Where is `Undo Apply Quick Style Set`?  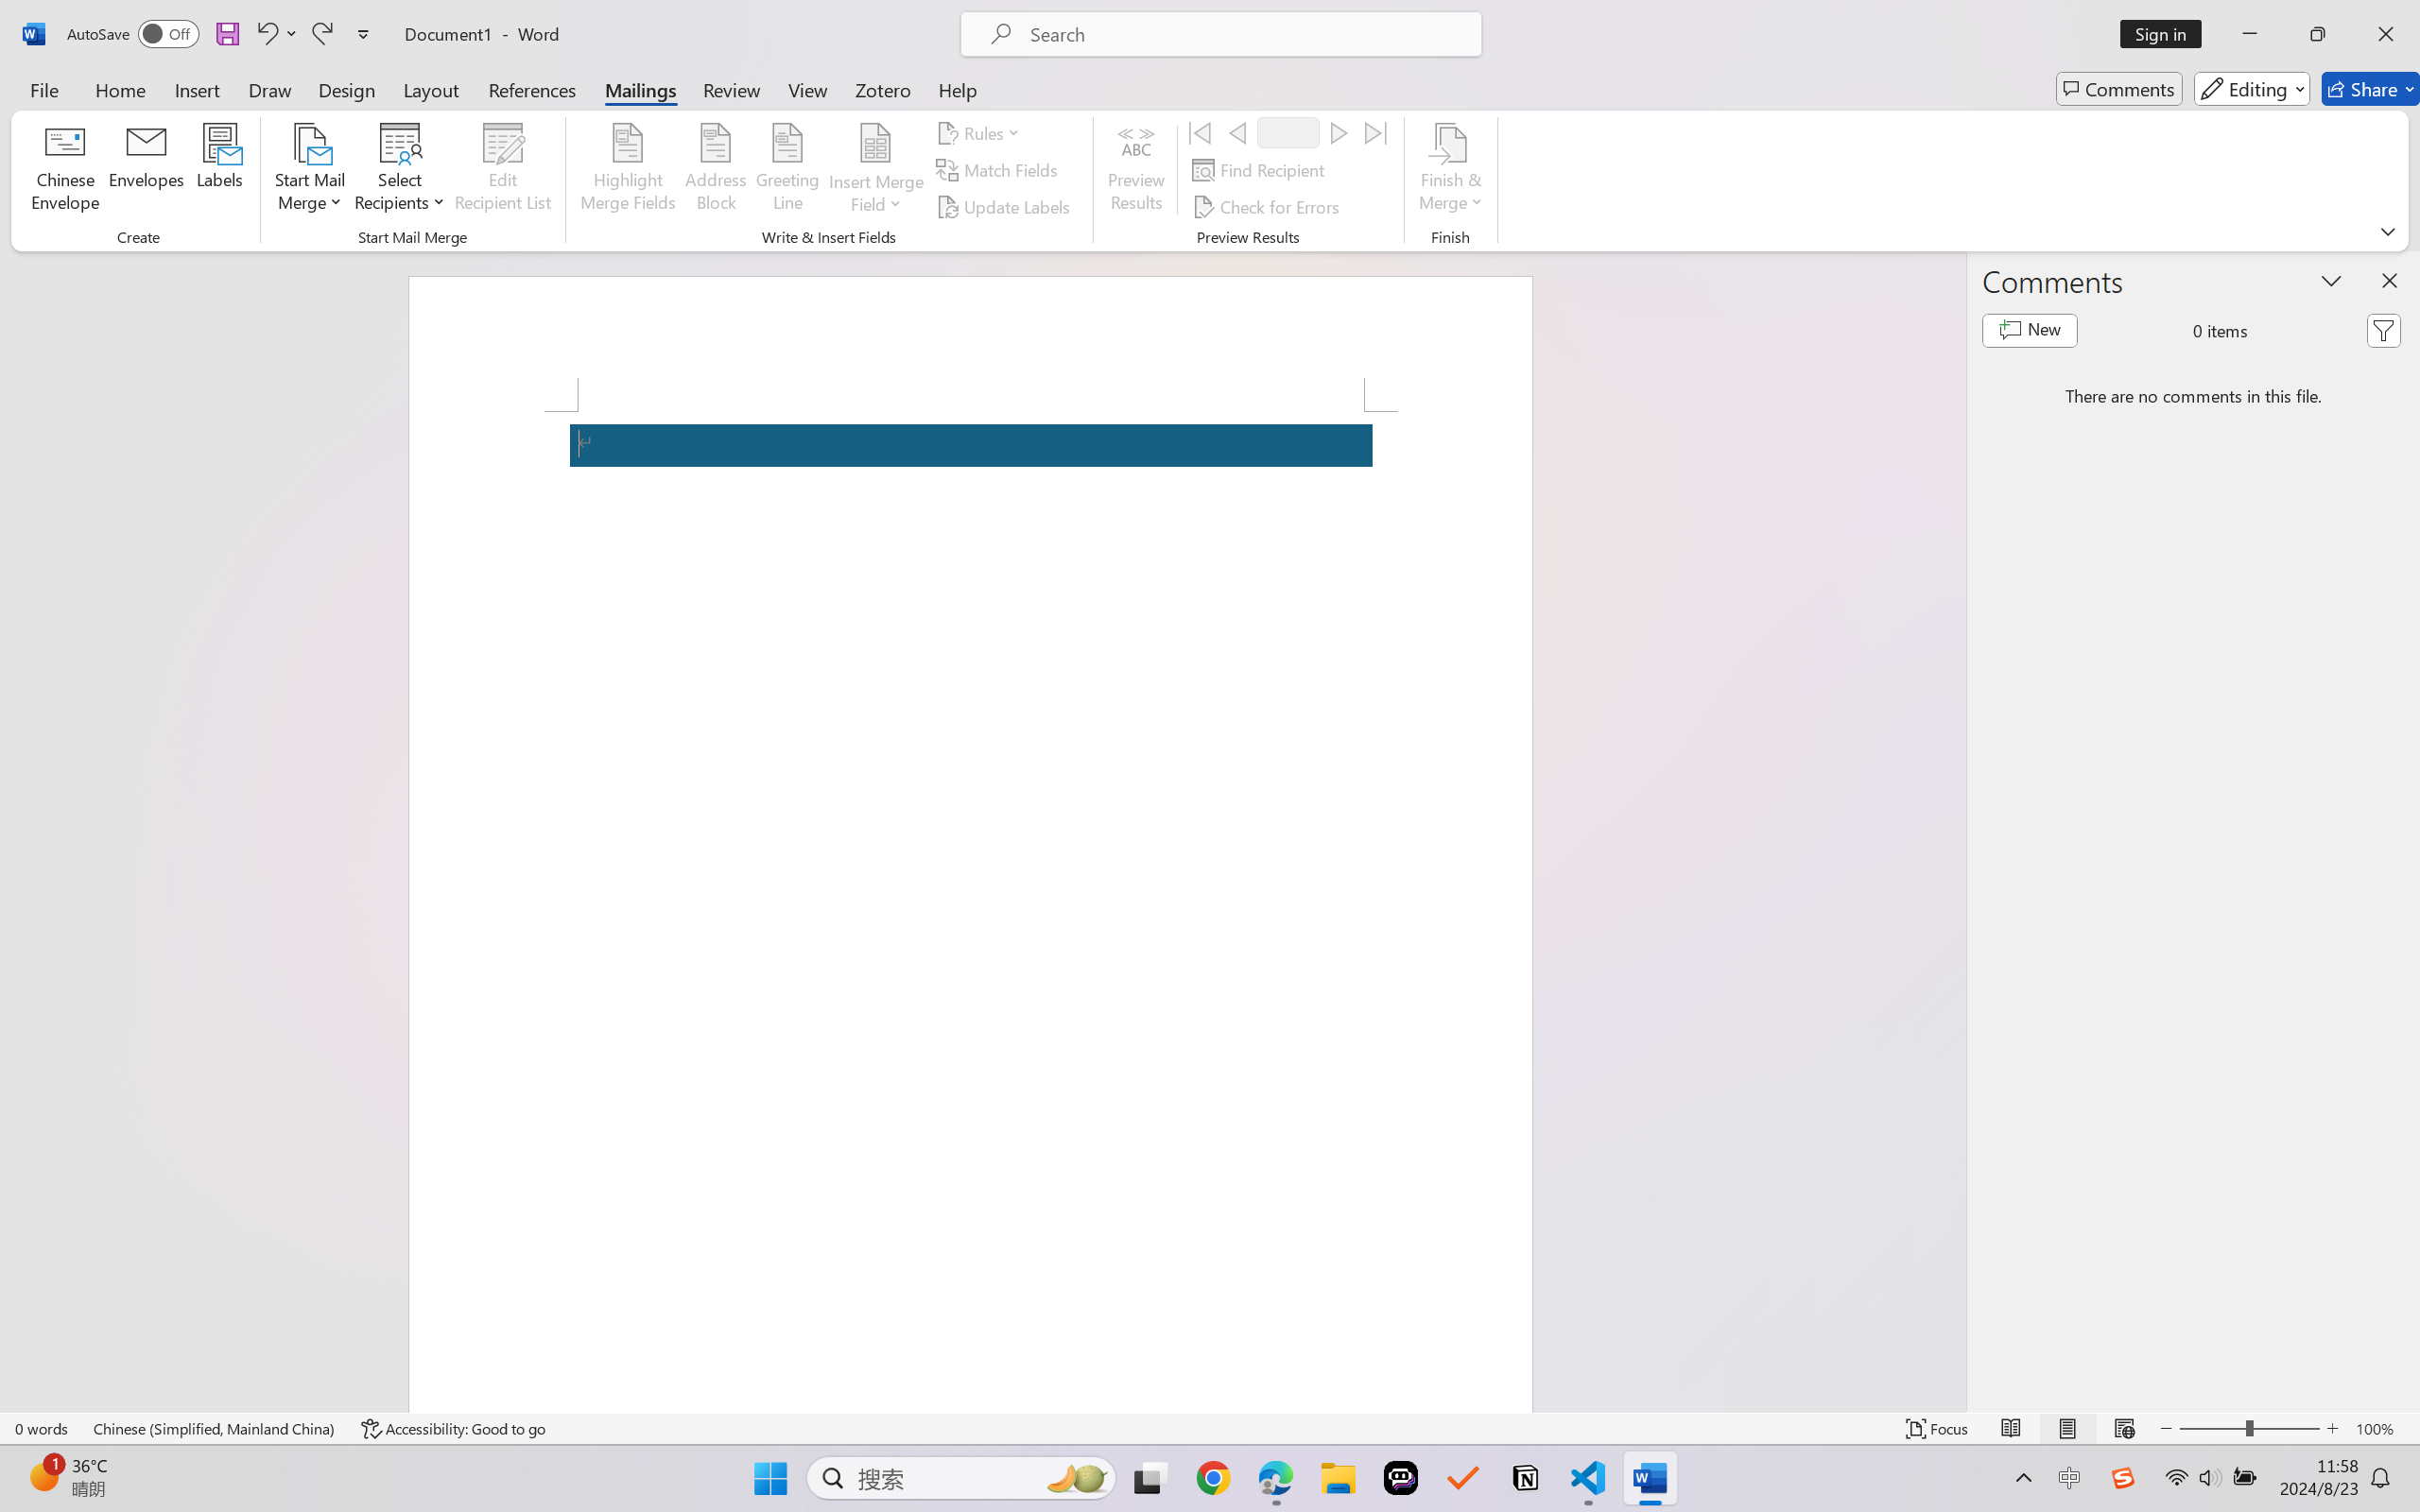 Undo Apply Quick Style Set is located at coordinates (266, 34).